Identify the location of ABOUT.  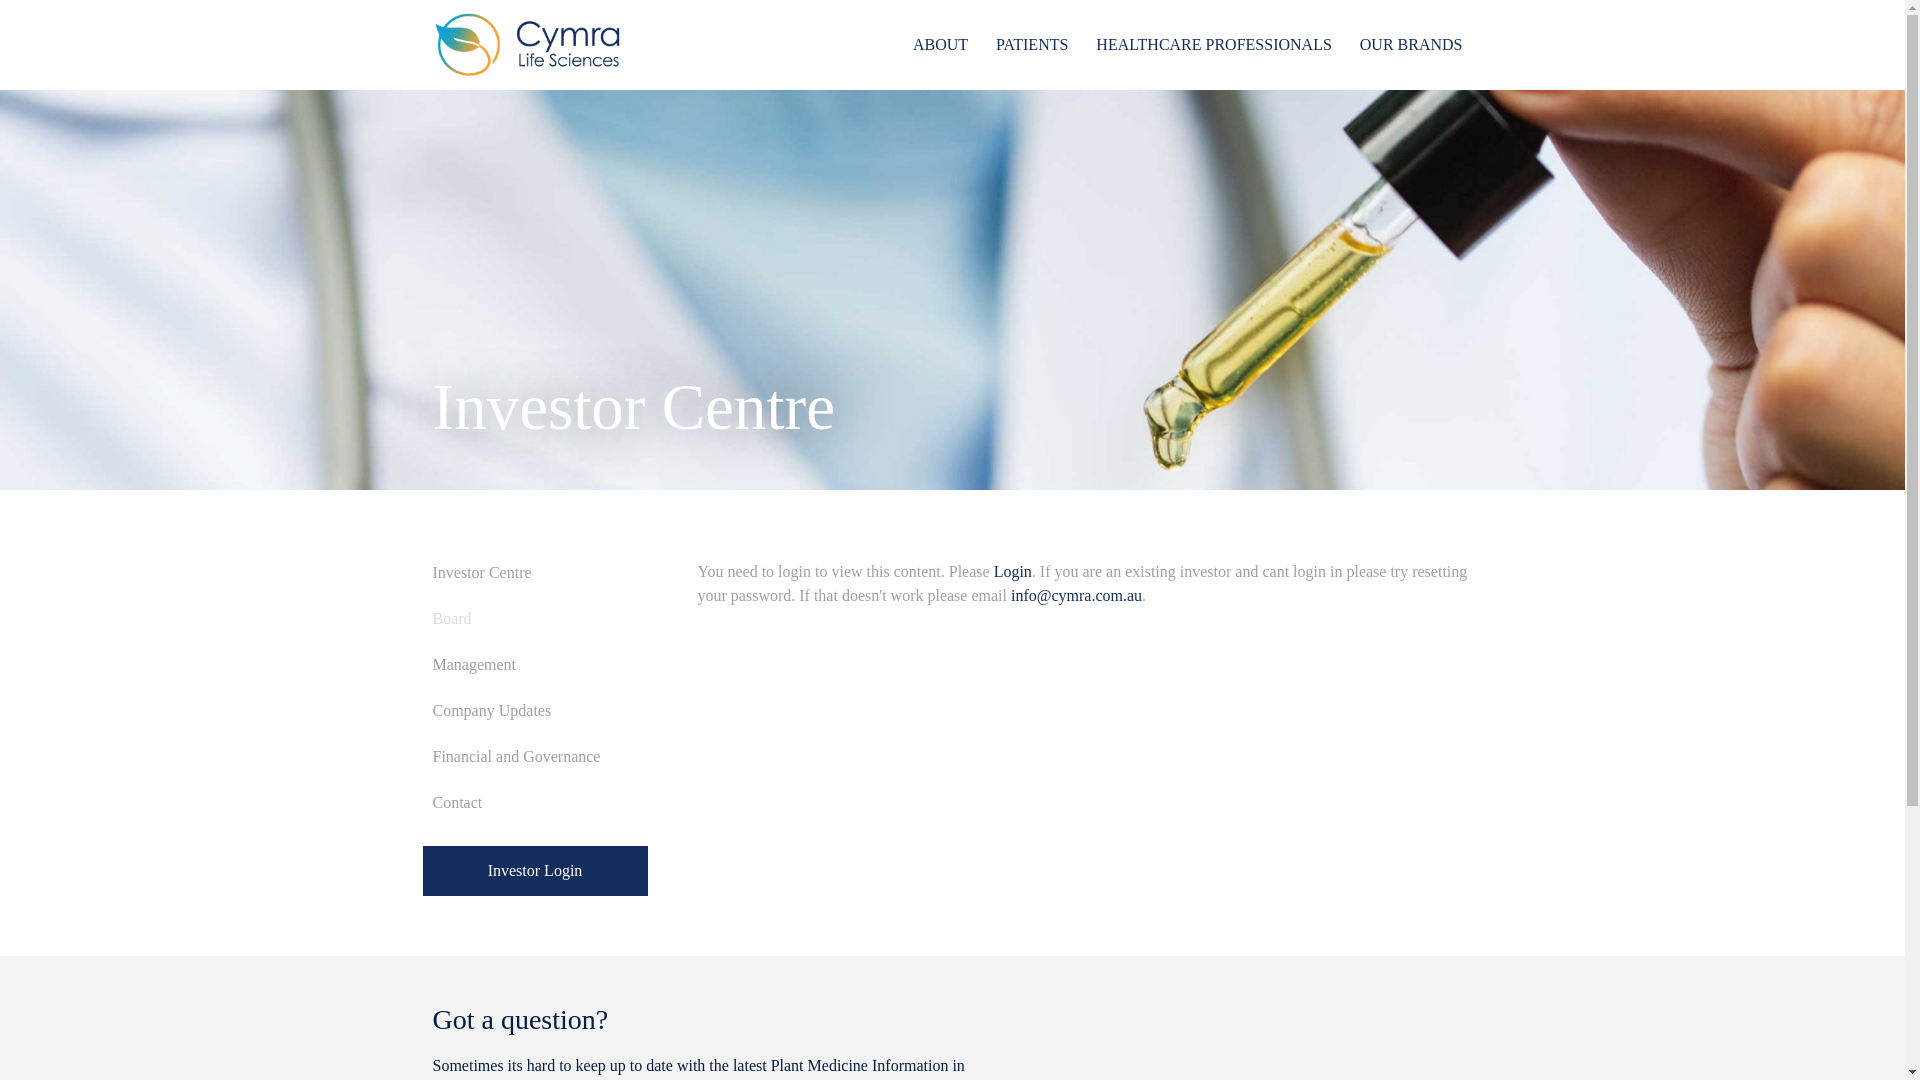
(940, 45).